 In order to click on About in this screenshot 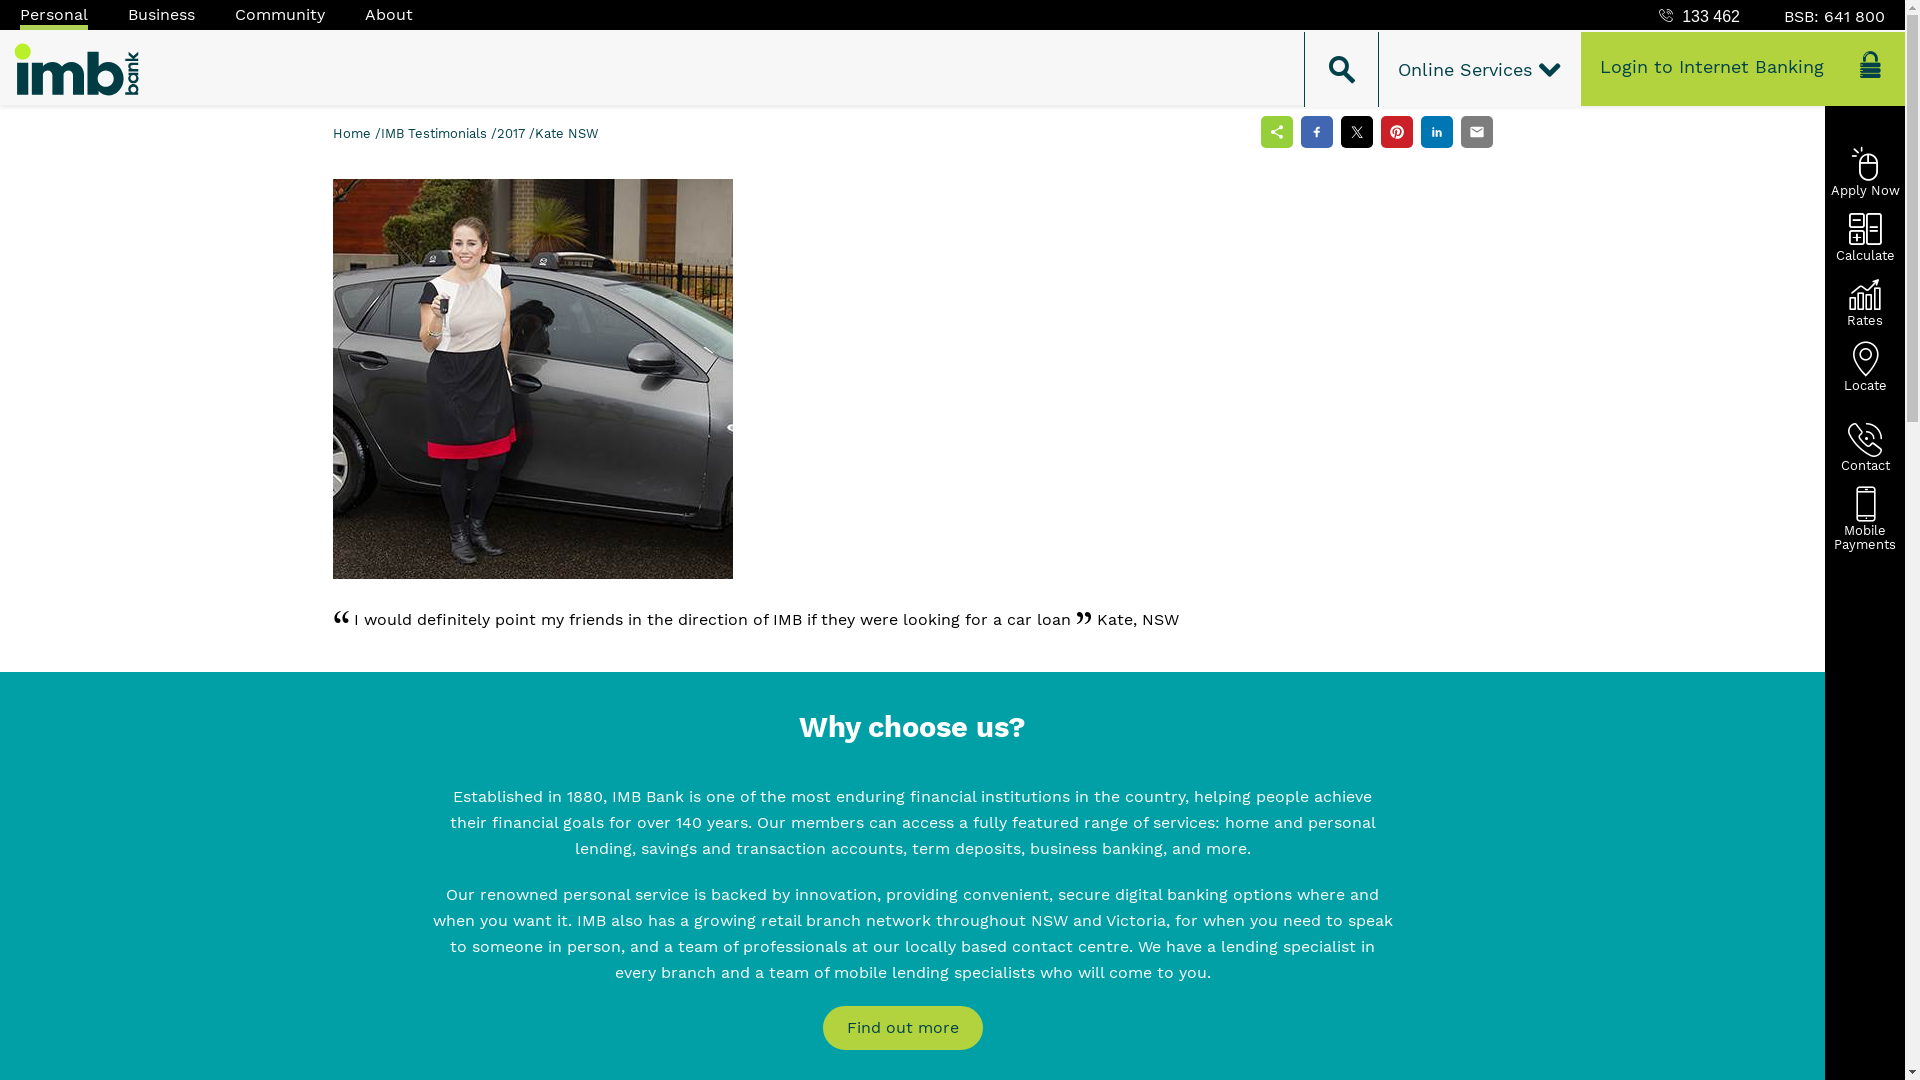, I will do `click(389, 14)`.